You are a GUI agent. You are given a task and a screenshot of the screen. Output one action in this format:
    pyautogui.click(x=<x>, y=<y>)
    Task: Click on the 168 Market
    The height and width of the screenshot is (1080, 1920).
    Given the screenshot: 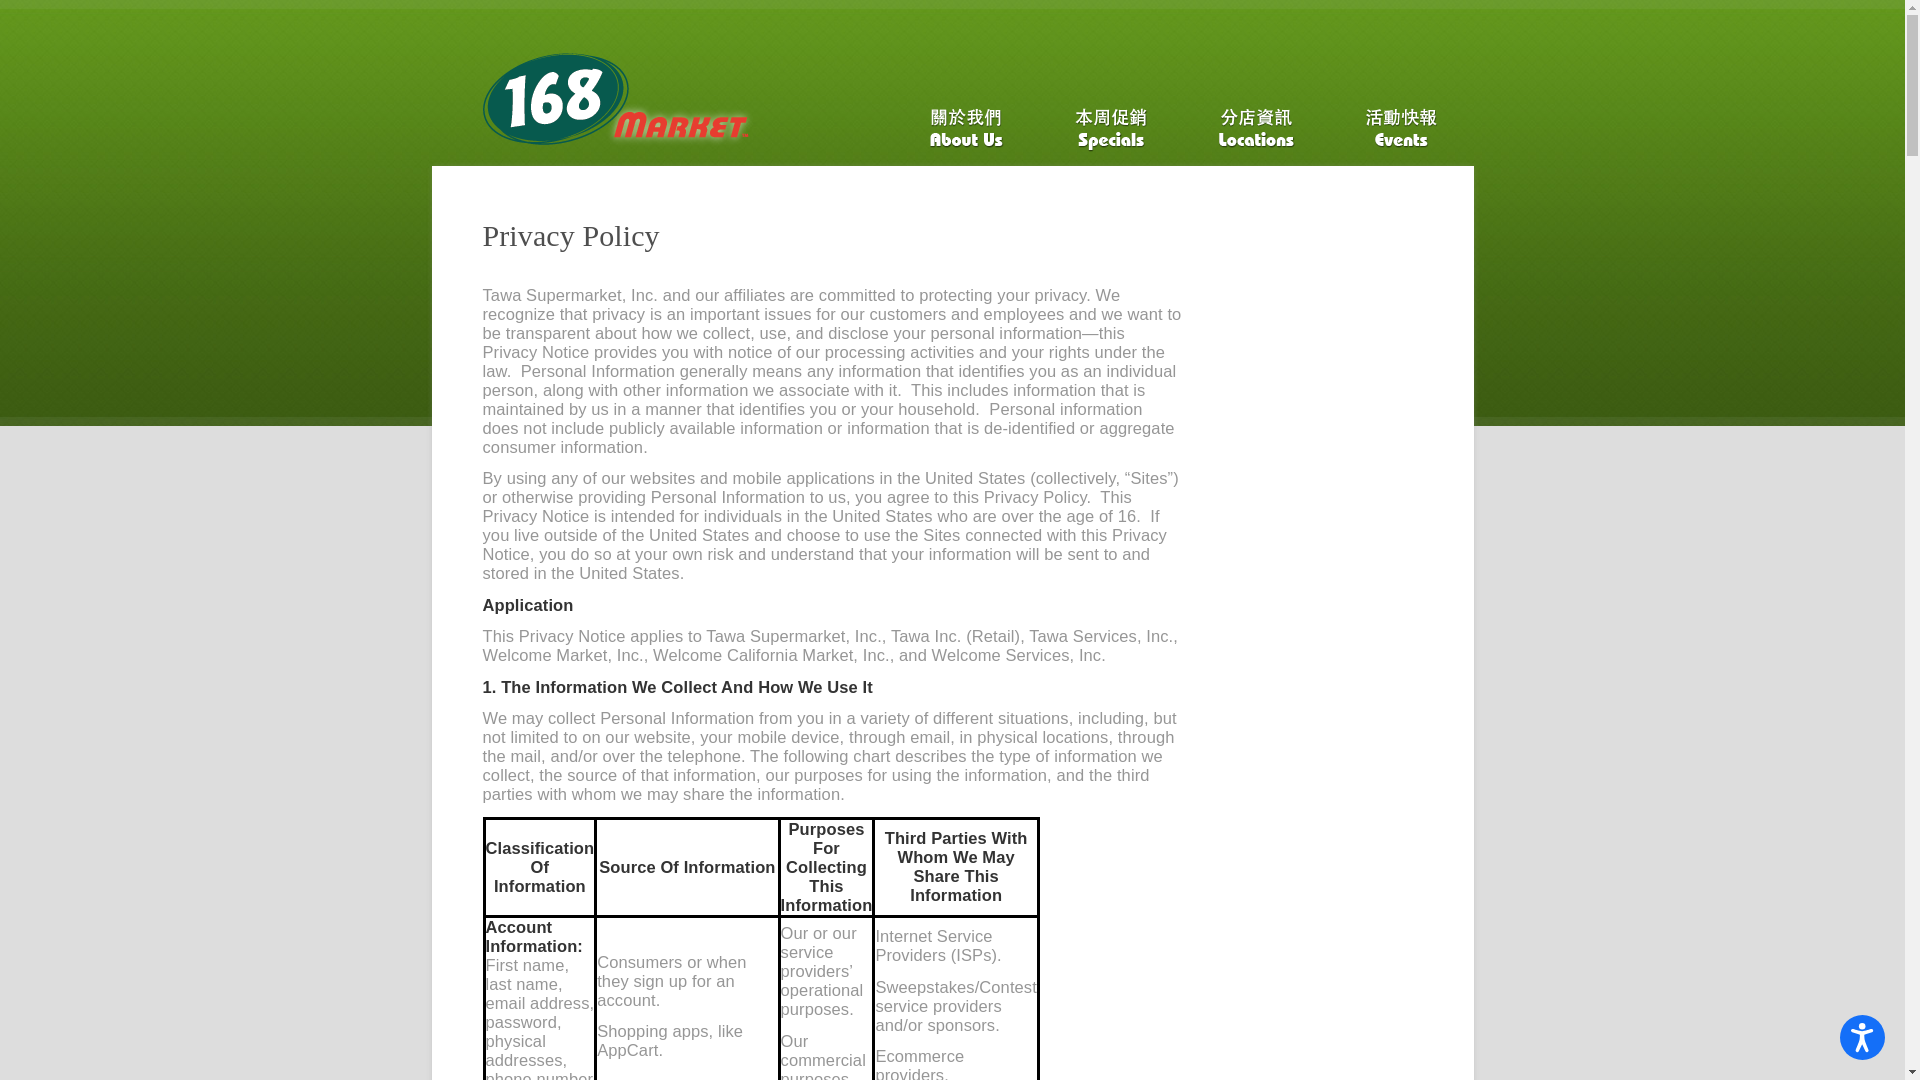 What is the action you would take?
    pyautogui.click(x=627, y=108)
    